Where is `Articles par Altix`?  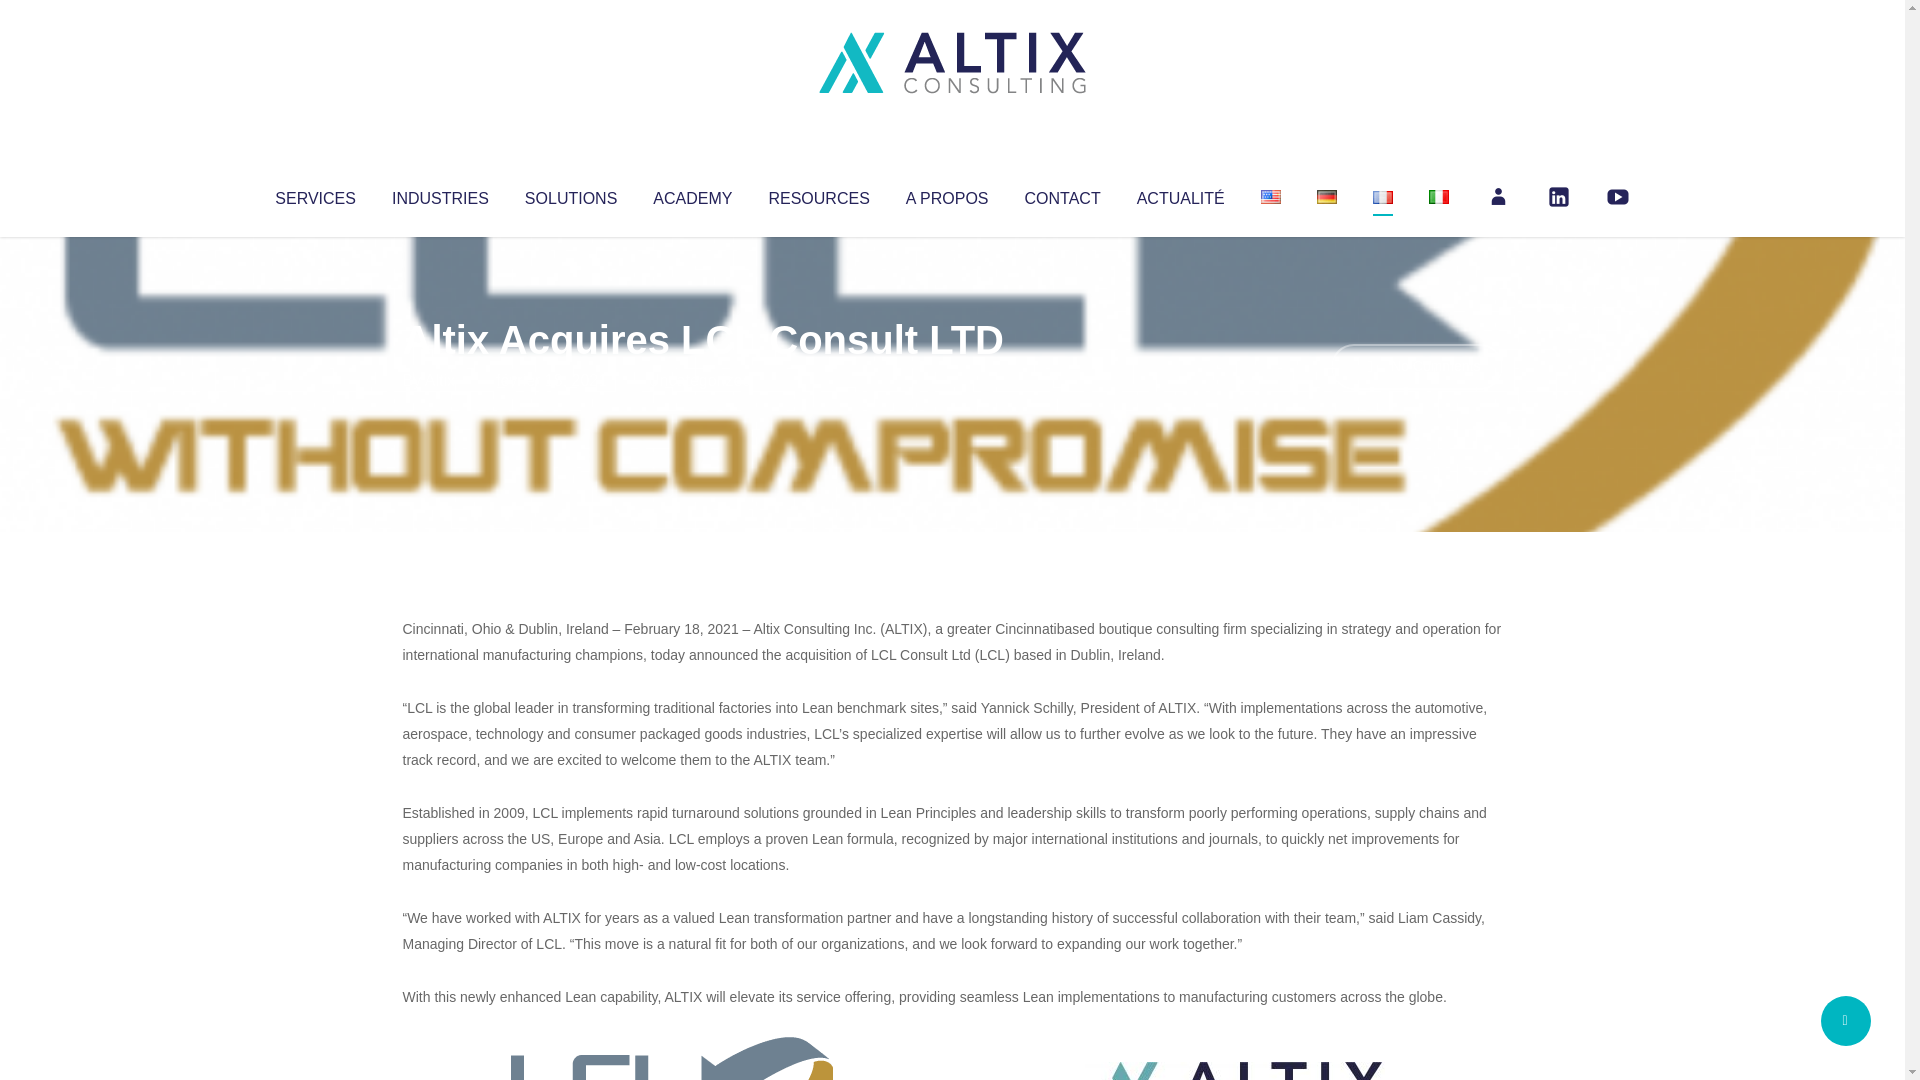 Articles par Altix is located at coordinates (440, 380).